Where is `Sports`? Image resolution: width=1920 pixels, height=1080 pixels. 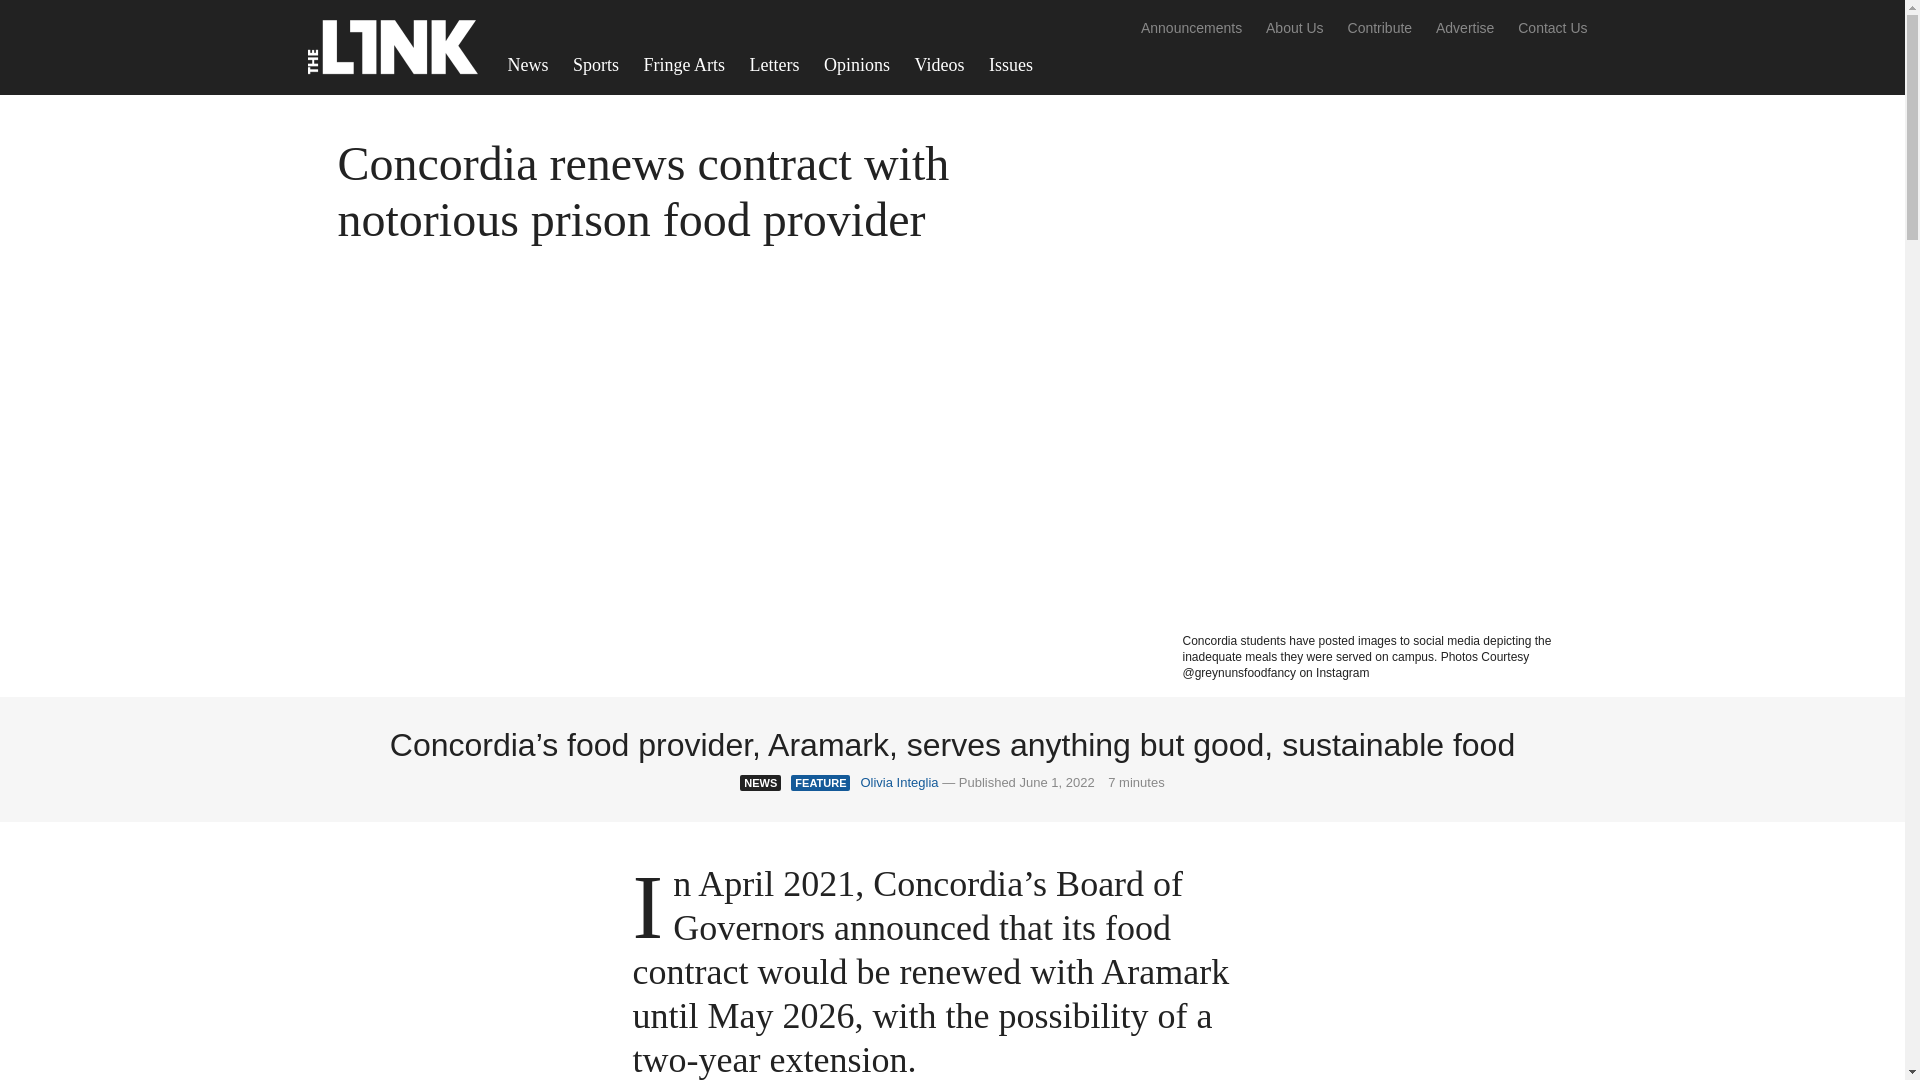
Sports is located at coordinates (596, 65).